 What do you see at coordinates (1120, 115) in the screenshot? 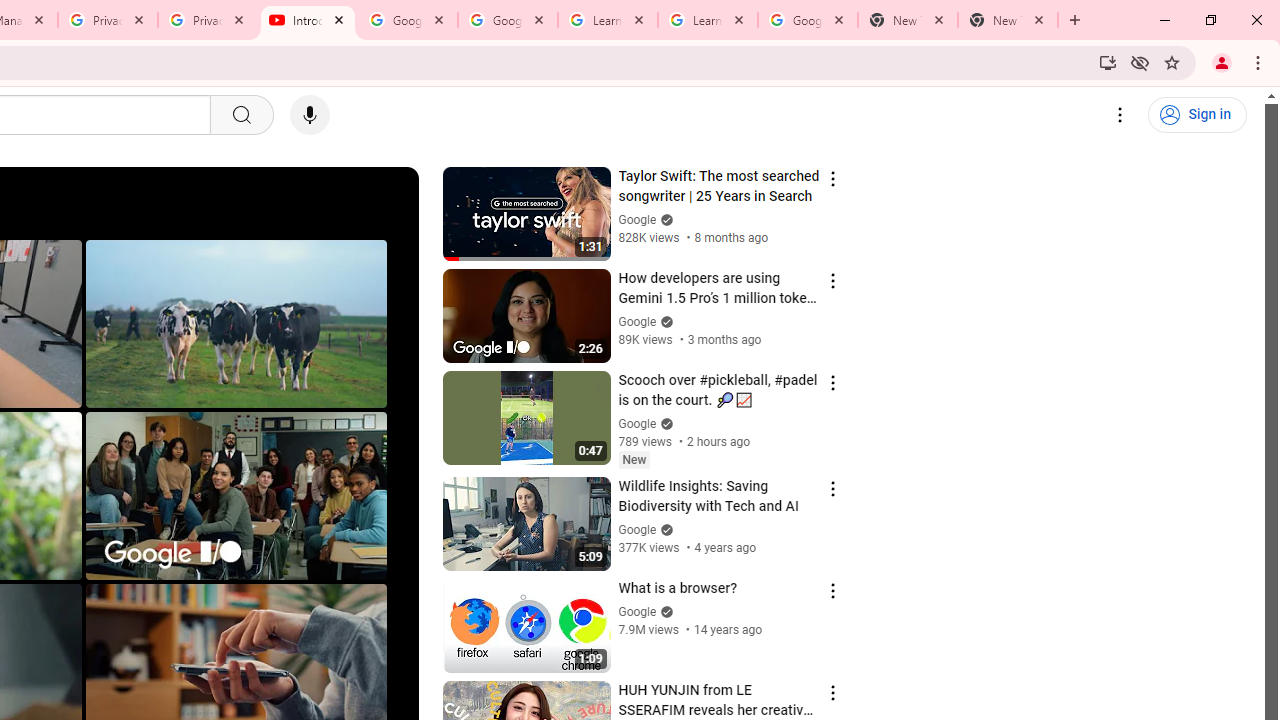
I see `Settings` at bounding box center [1120, 115].